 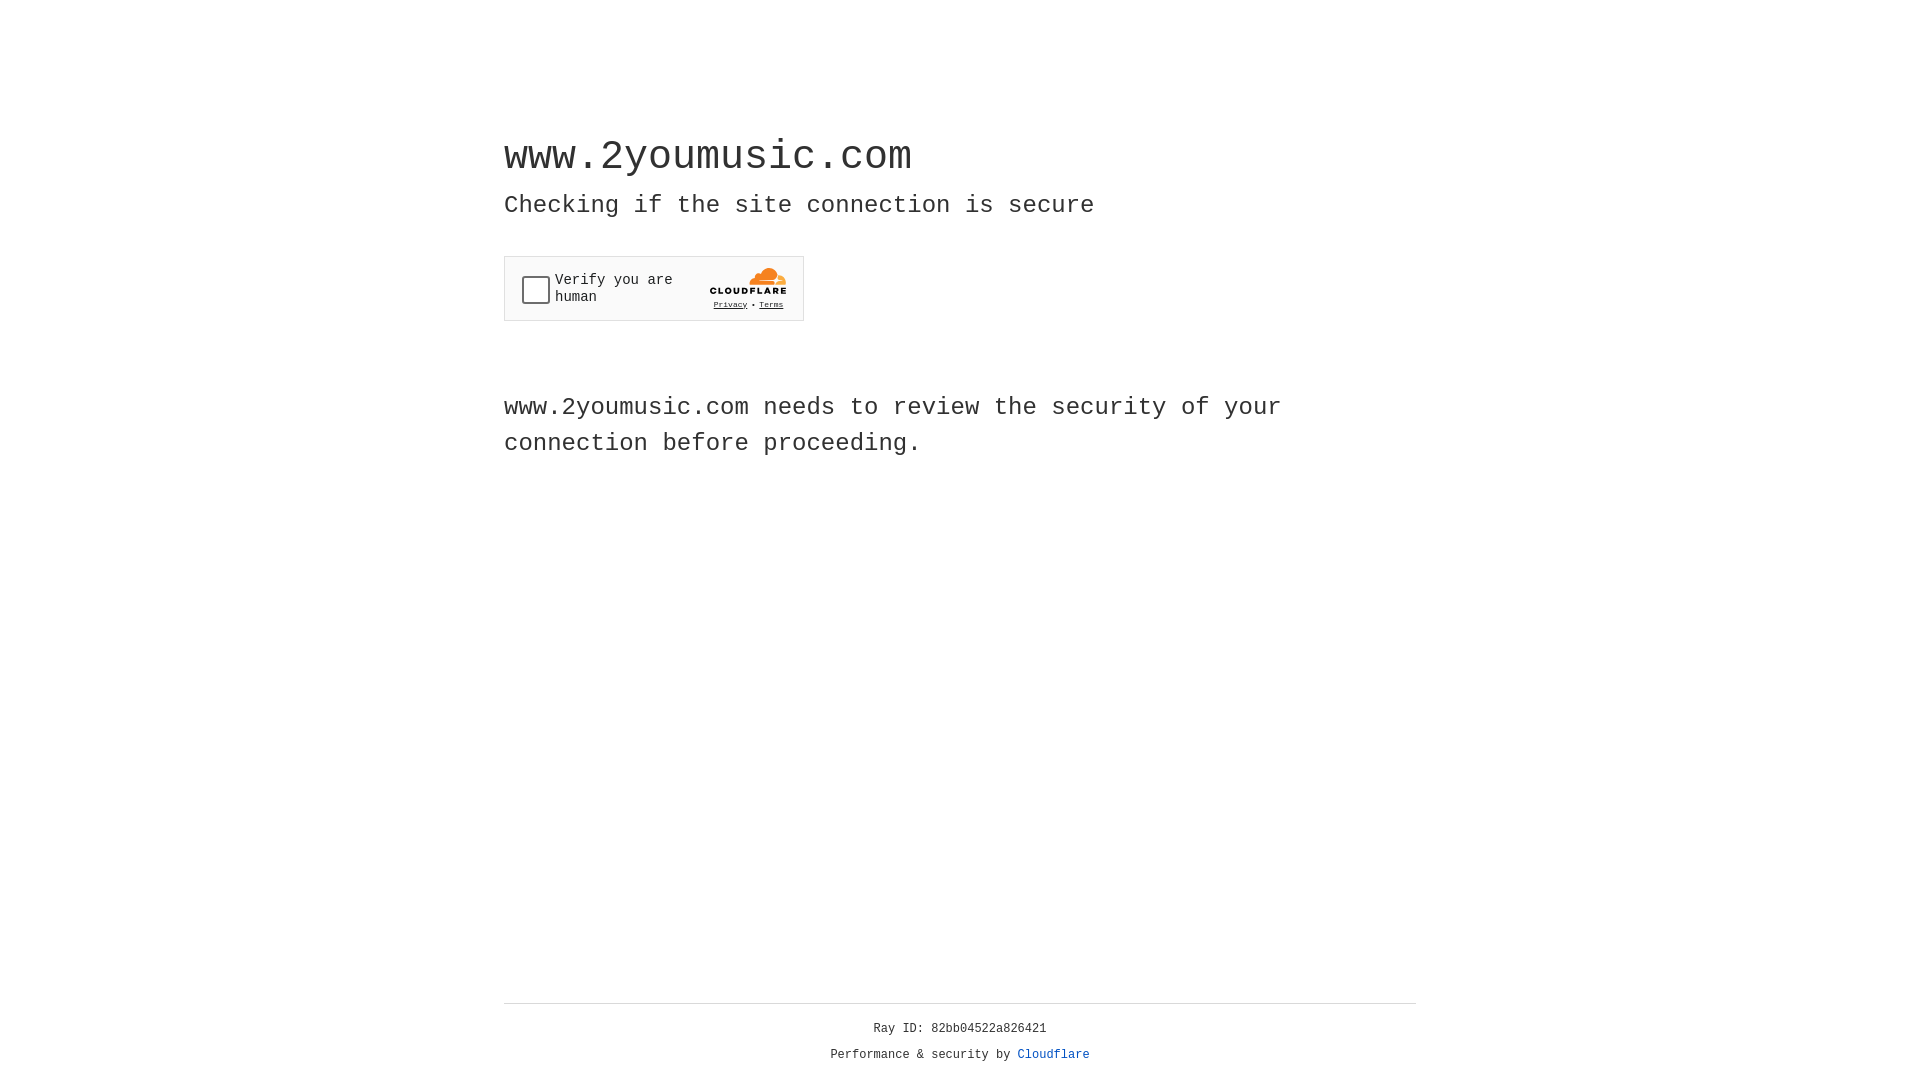 What do you see at coordinates (1054, 1055) in the screenshot?
I see `Cloudflare` at bounding box center [1054, 1055].